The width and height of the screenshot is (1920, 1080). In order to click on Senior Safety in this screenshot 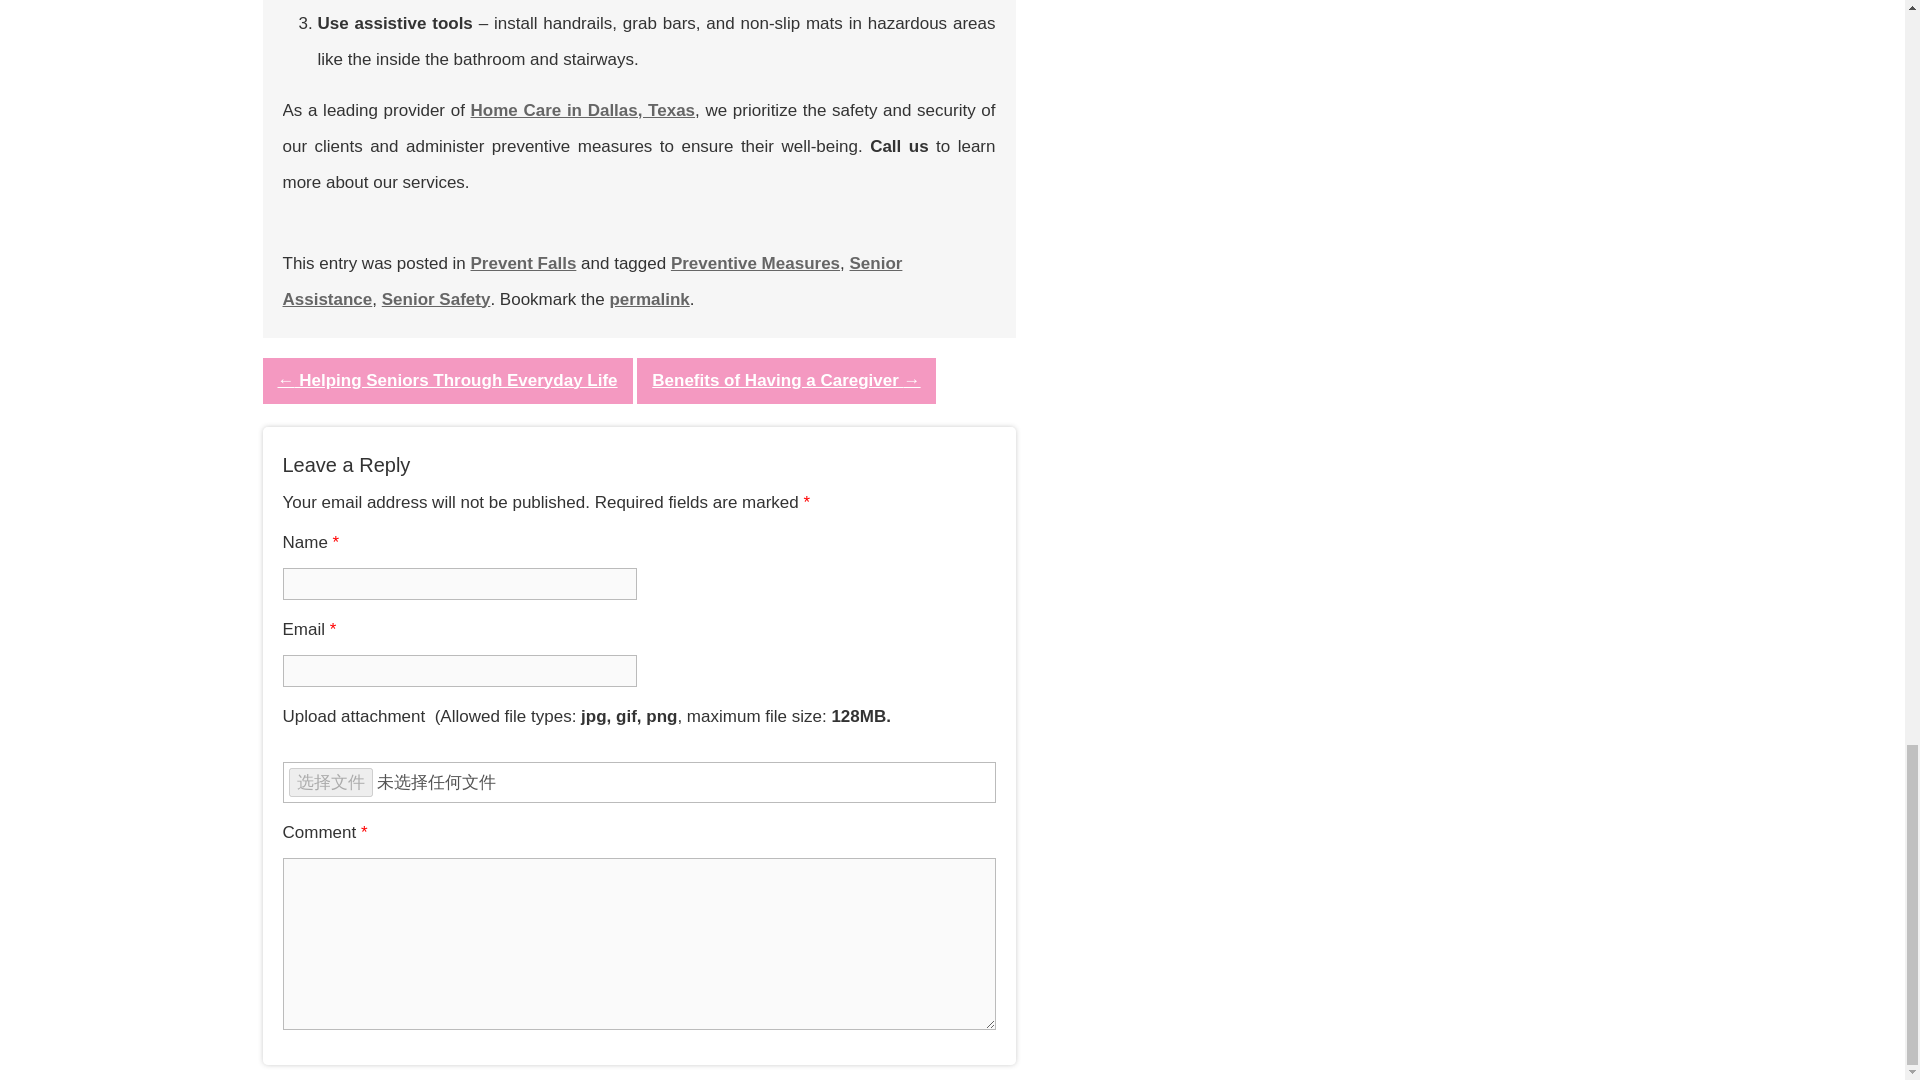, I will do `click(436, 299)`.